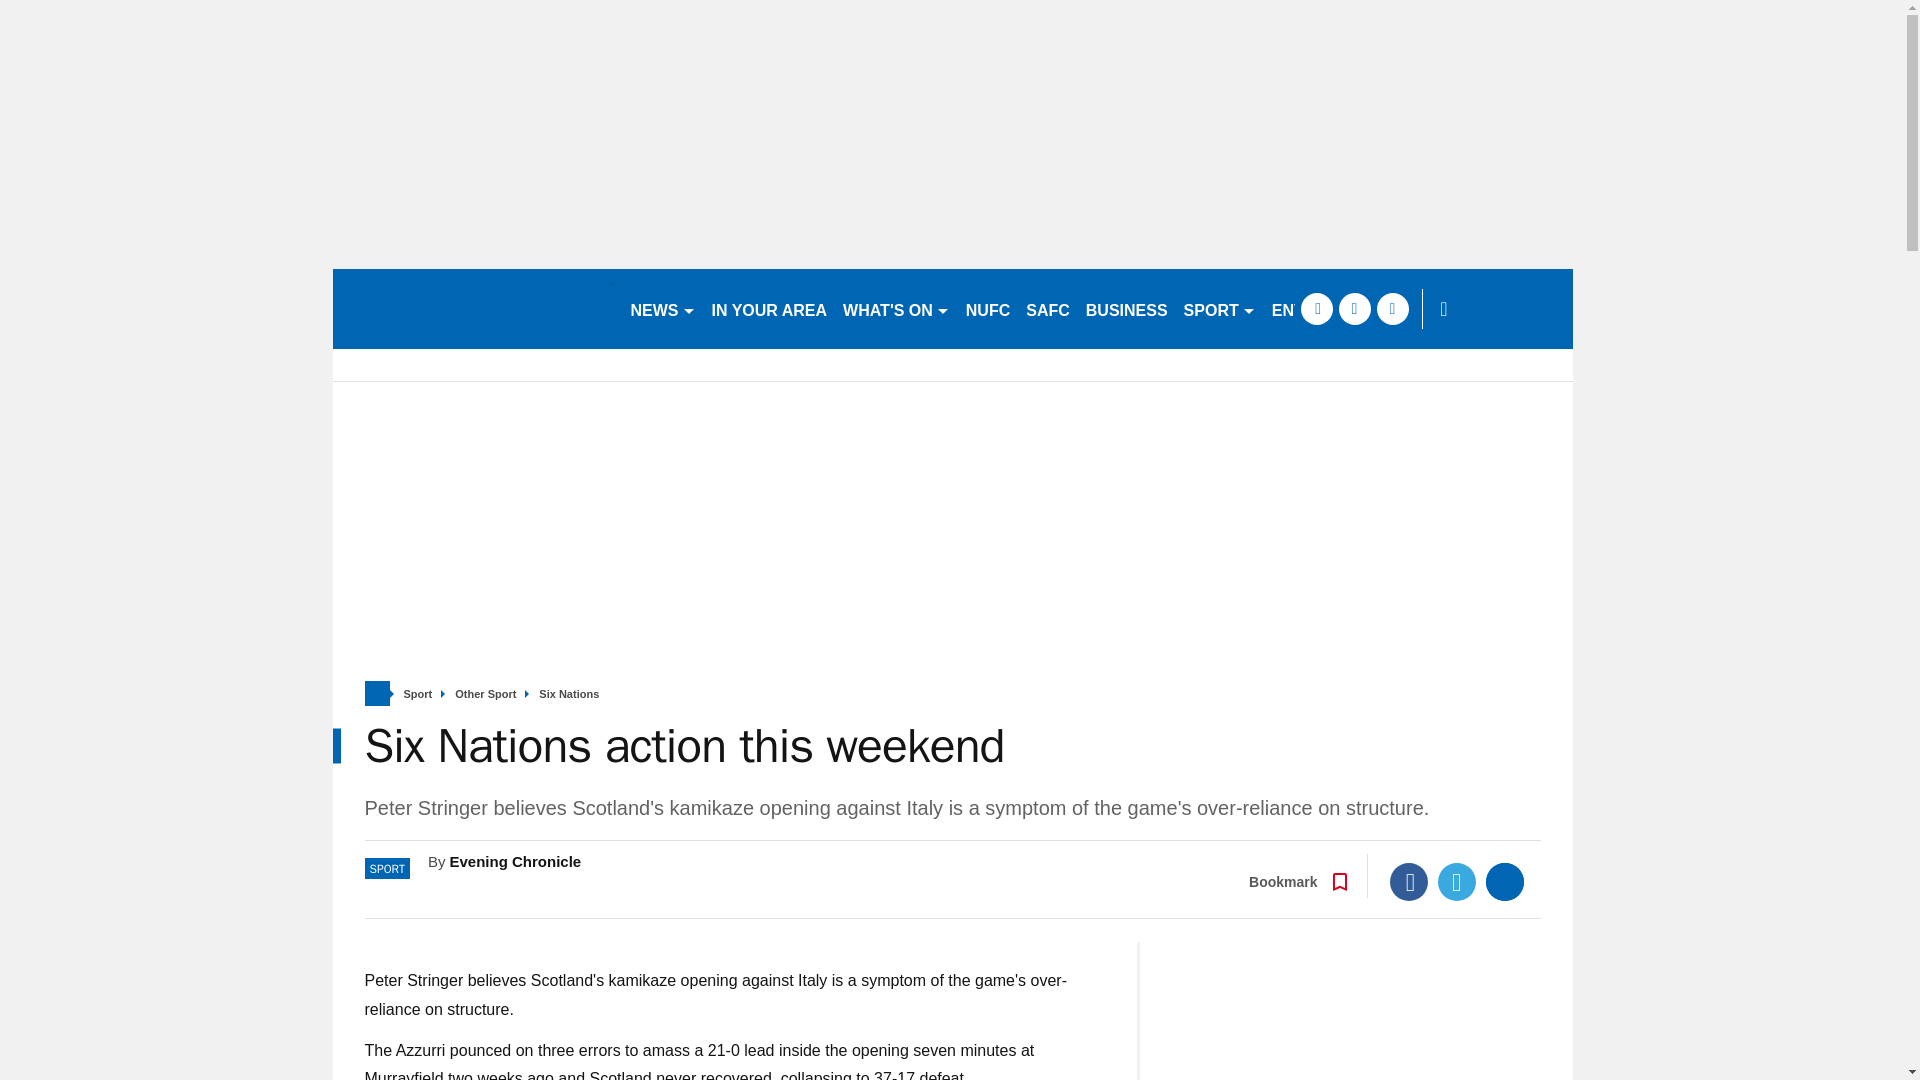  I want to click on IN YOUR AREA, so click(770, 308).